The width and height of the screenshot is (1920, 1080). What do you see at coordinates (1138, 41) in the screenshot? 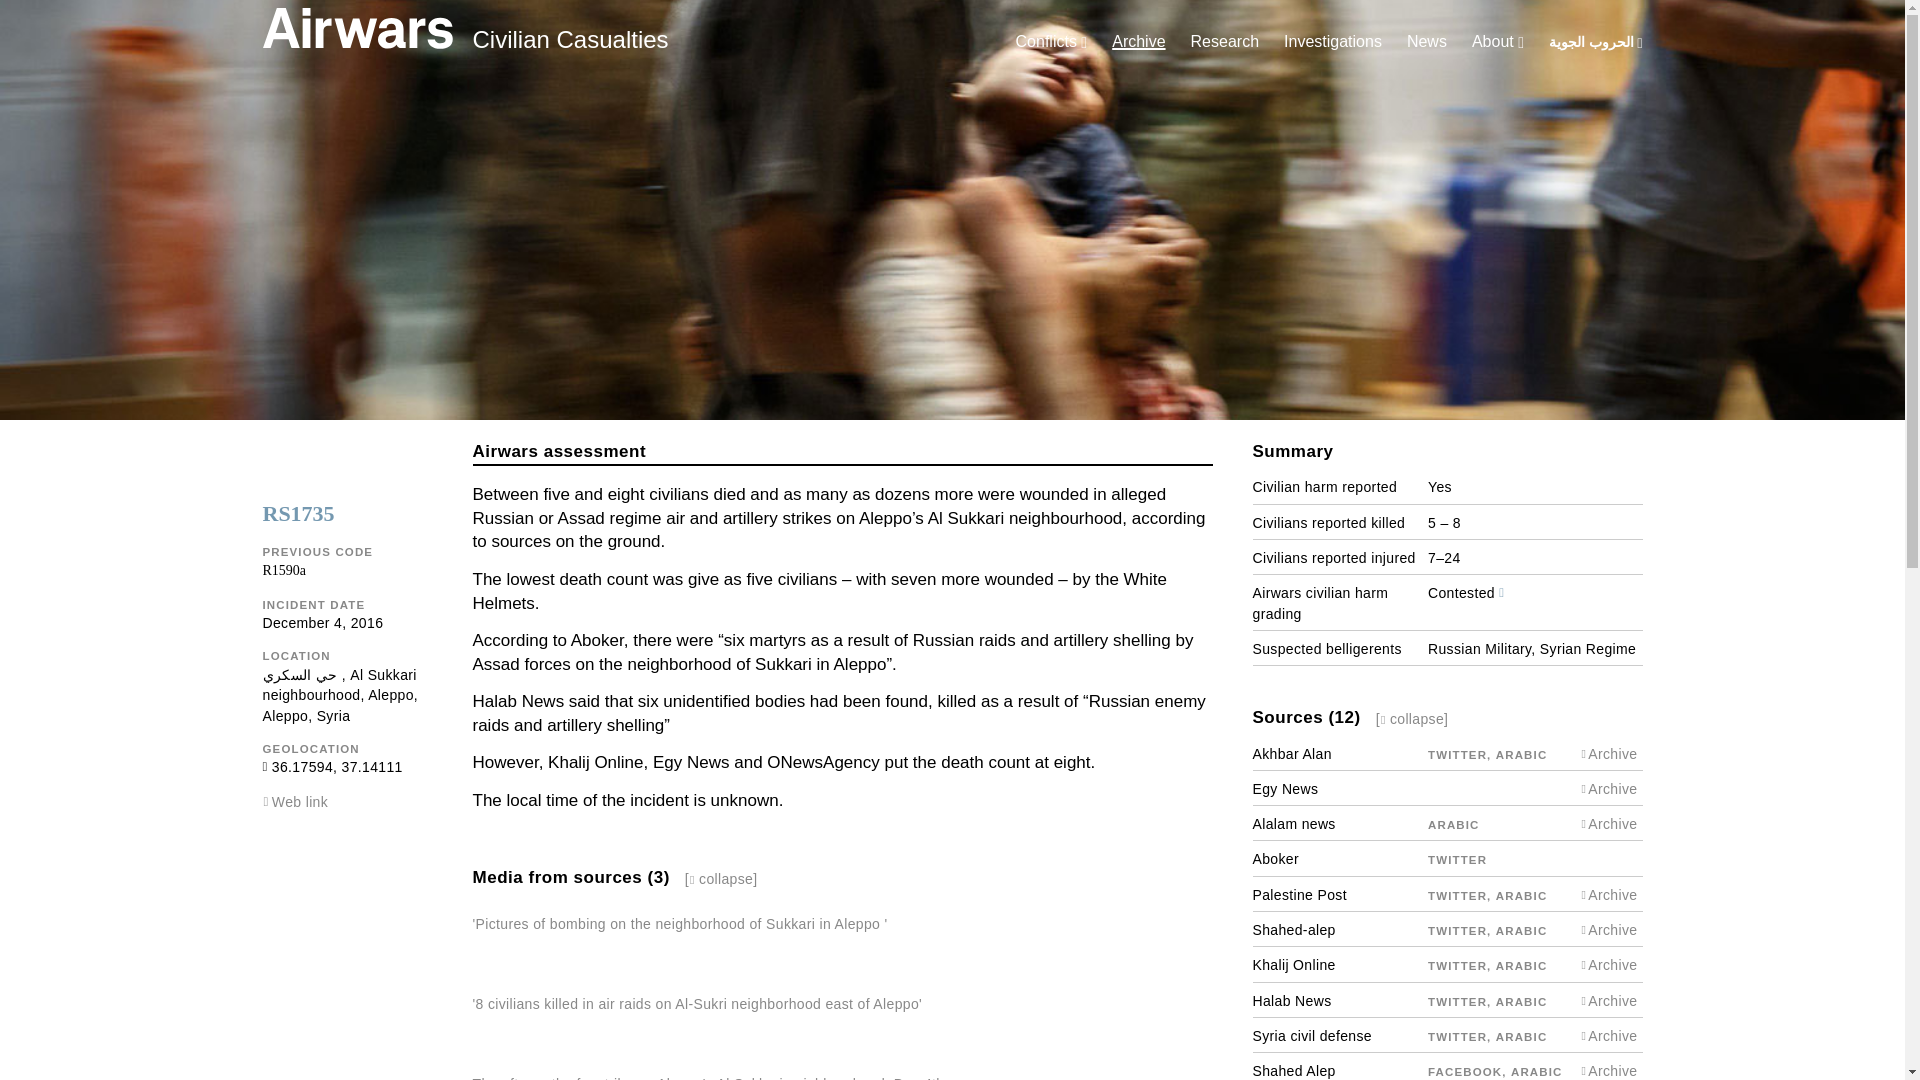
I see `Archive` at bounding box center [1138, 41].